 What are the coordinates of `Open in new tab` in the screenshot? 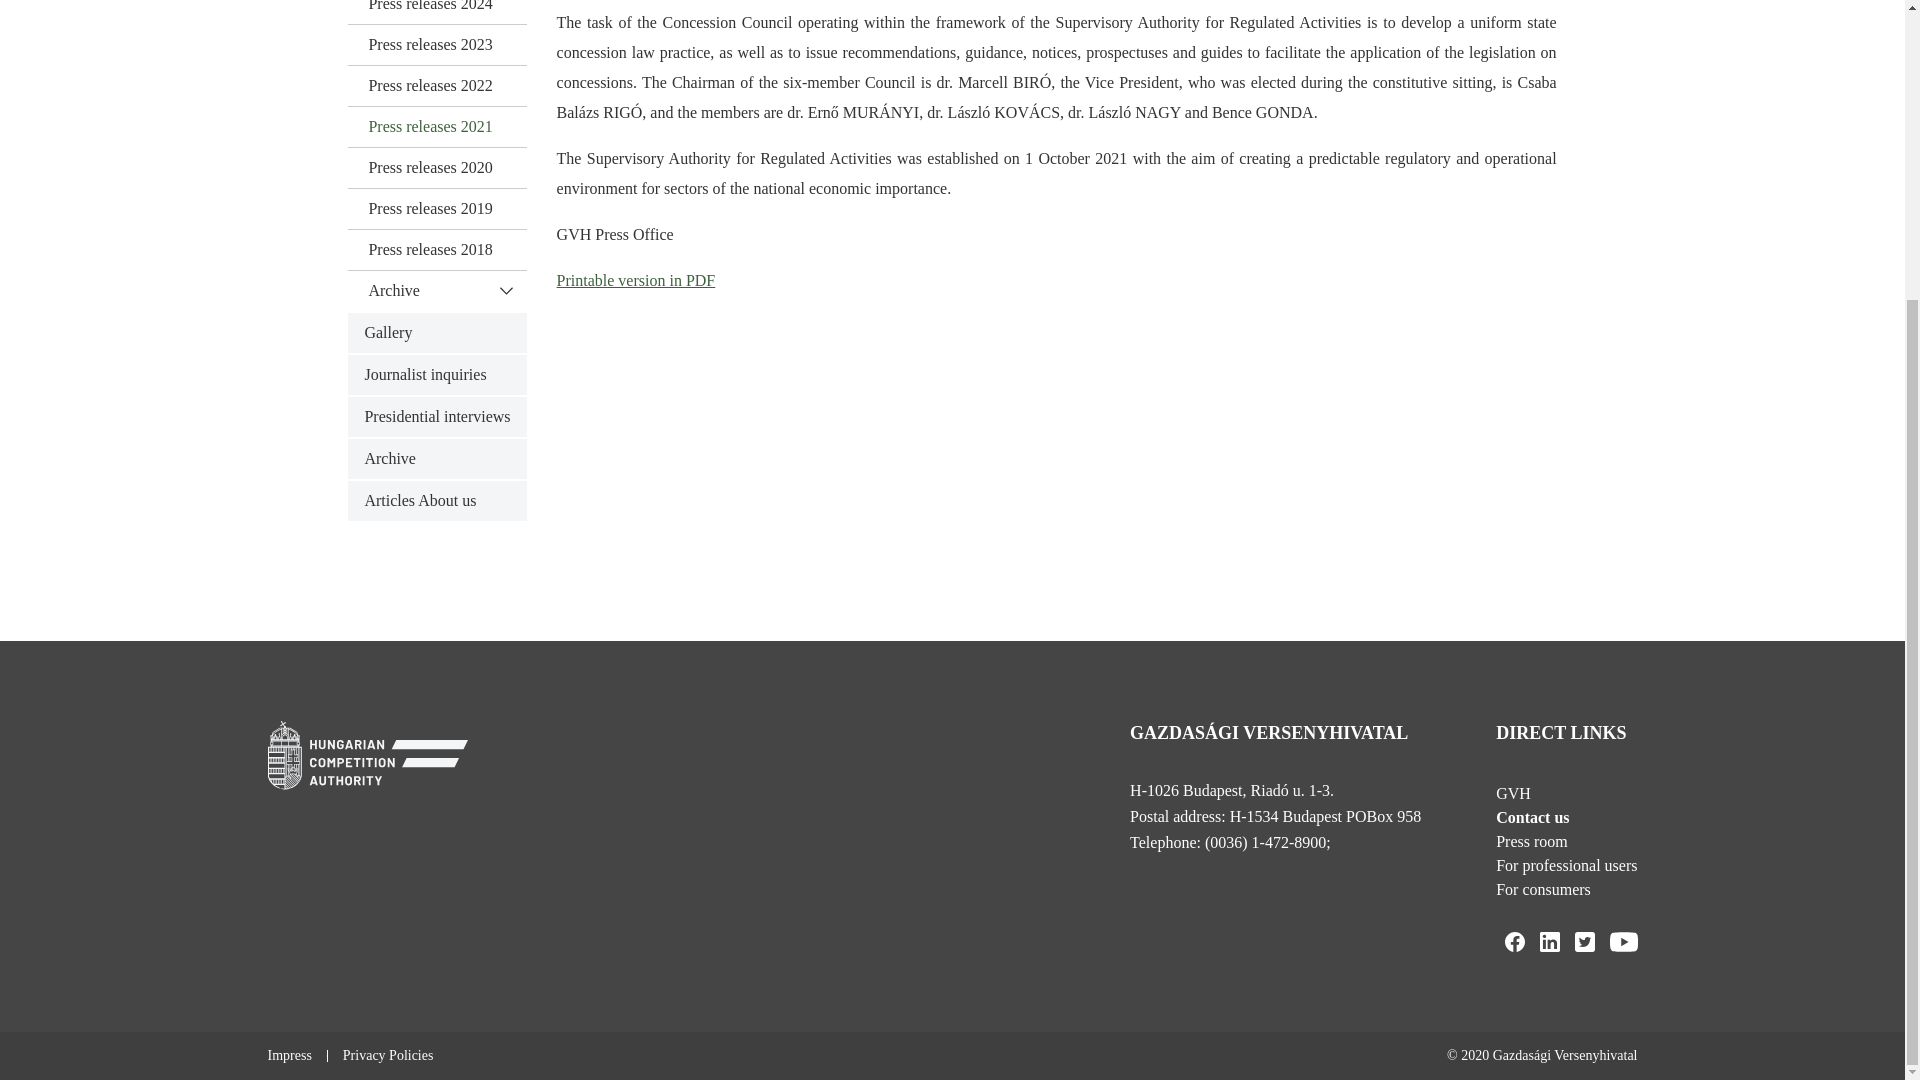 It's located at (1624, 942).